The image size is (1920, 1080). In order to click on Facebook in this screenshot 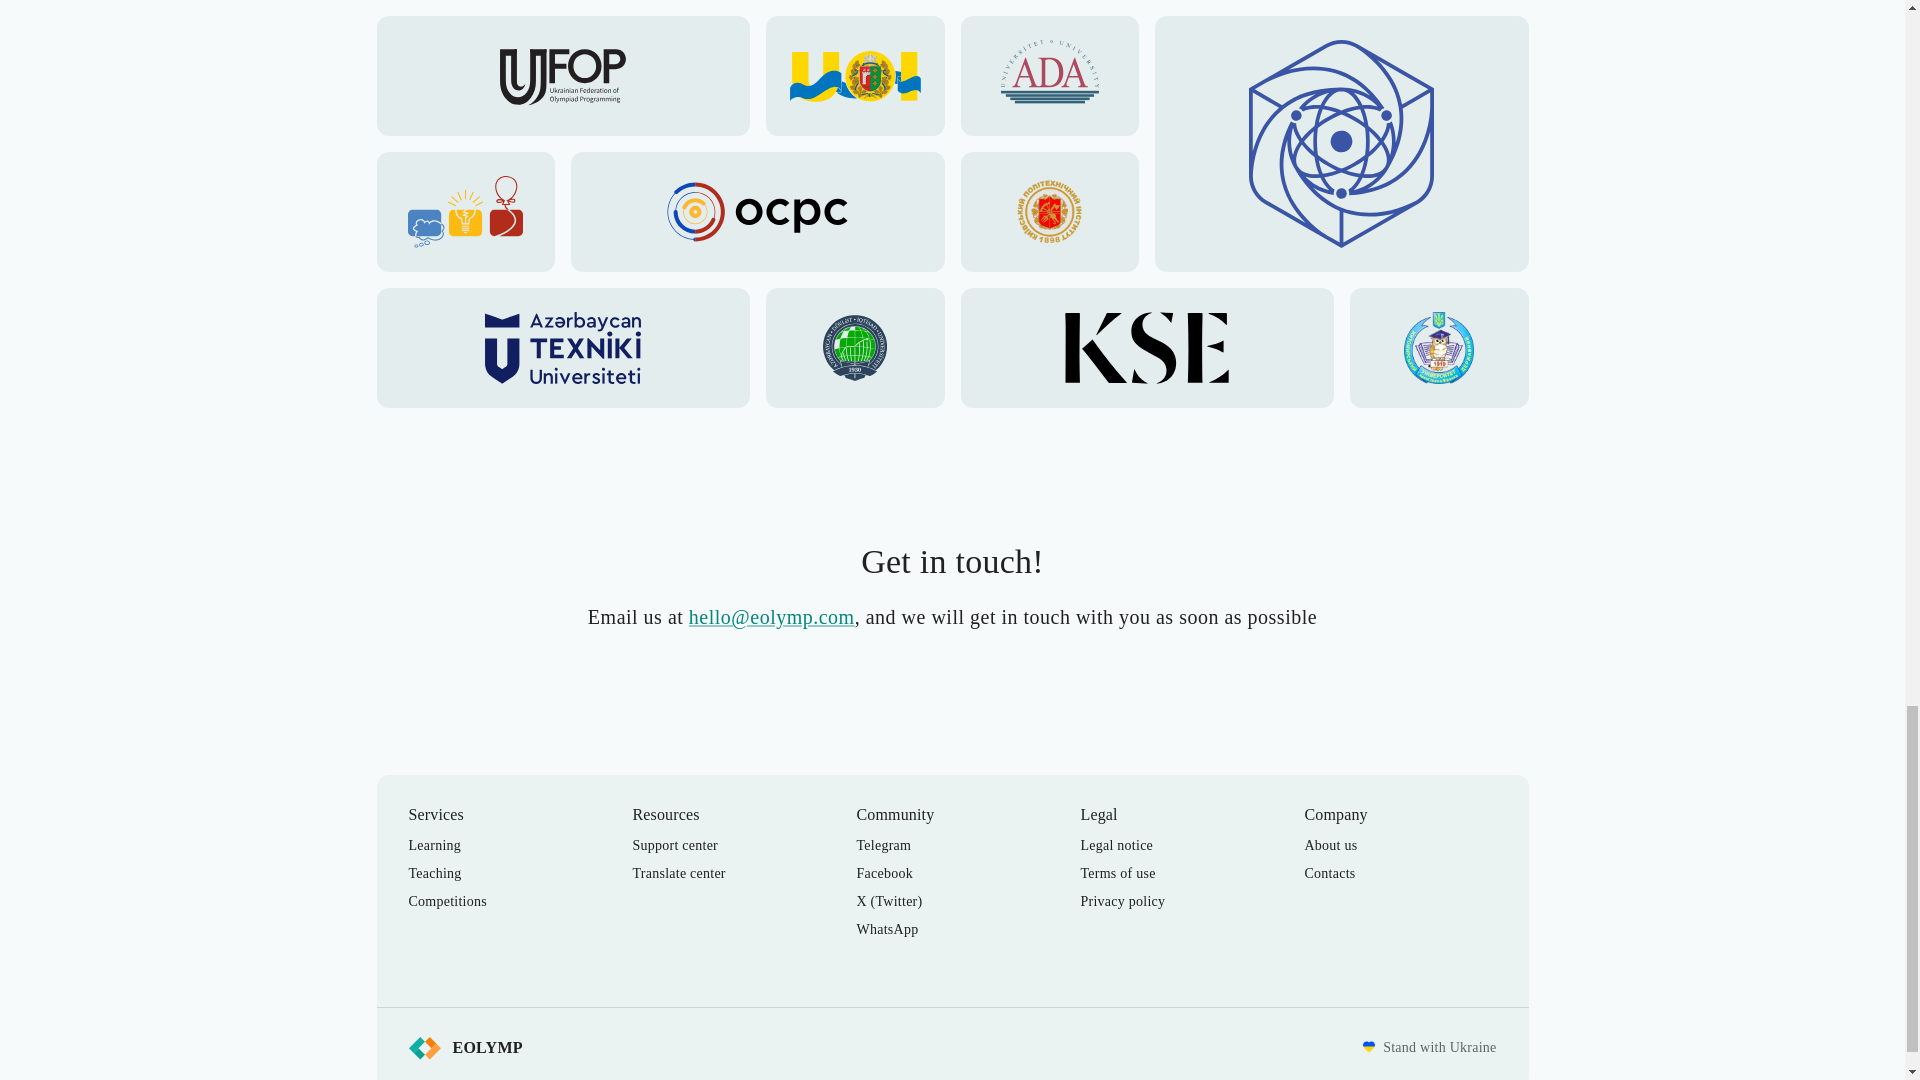, I will do `click(884, 874)`.